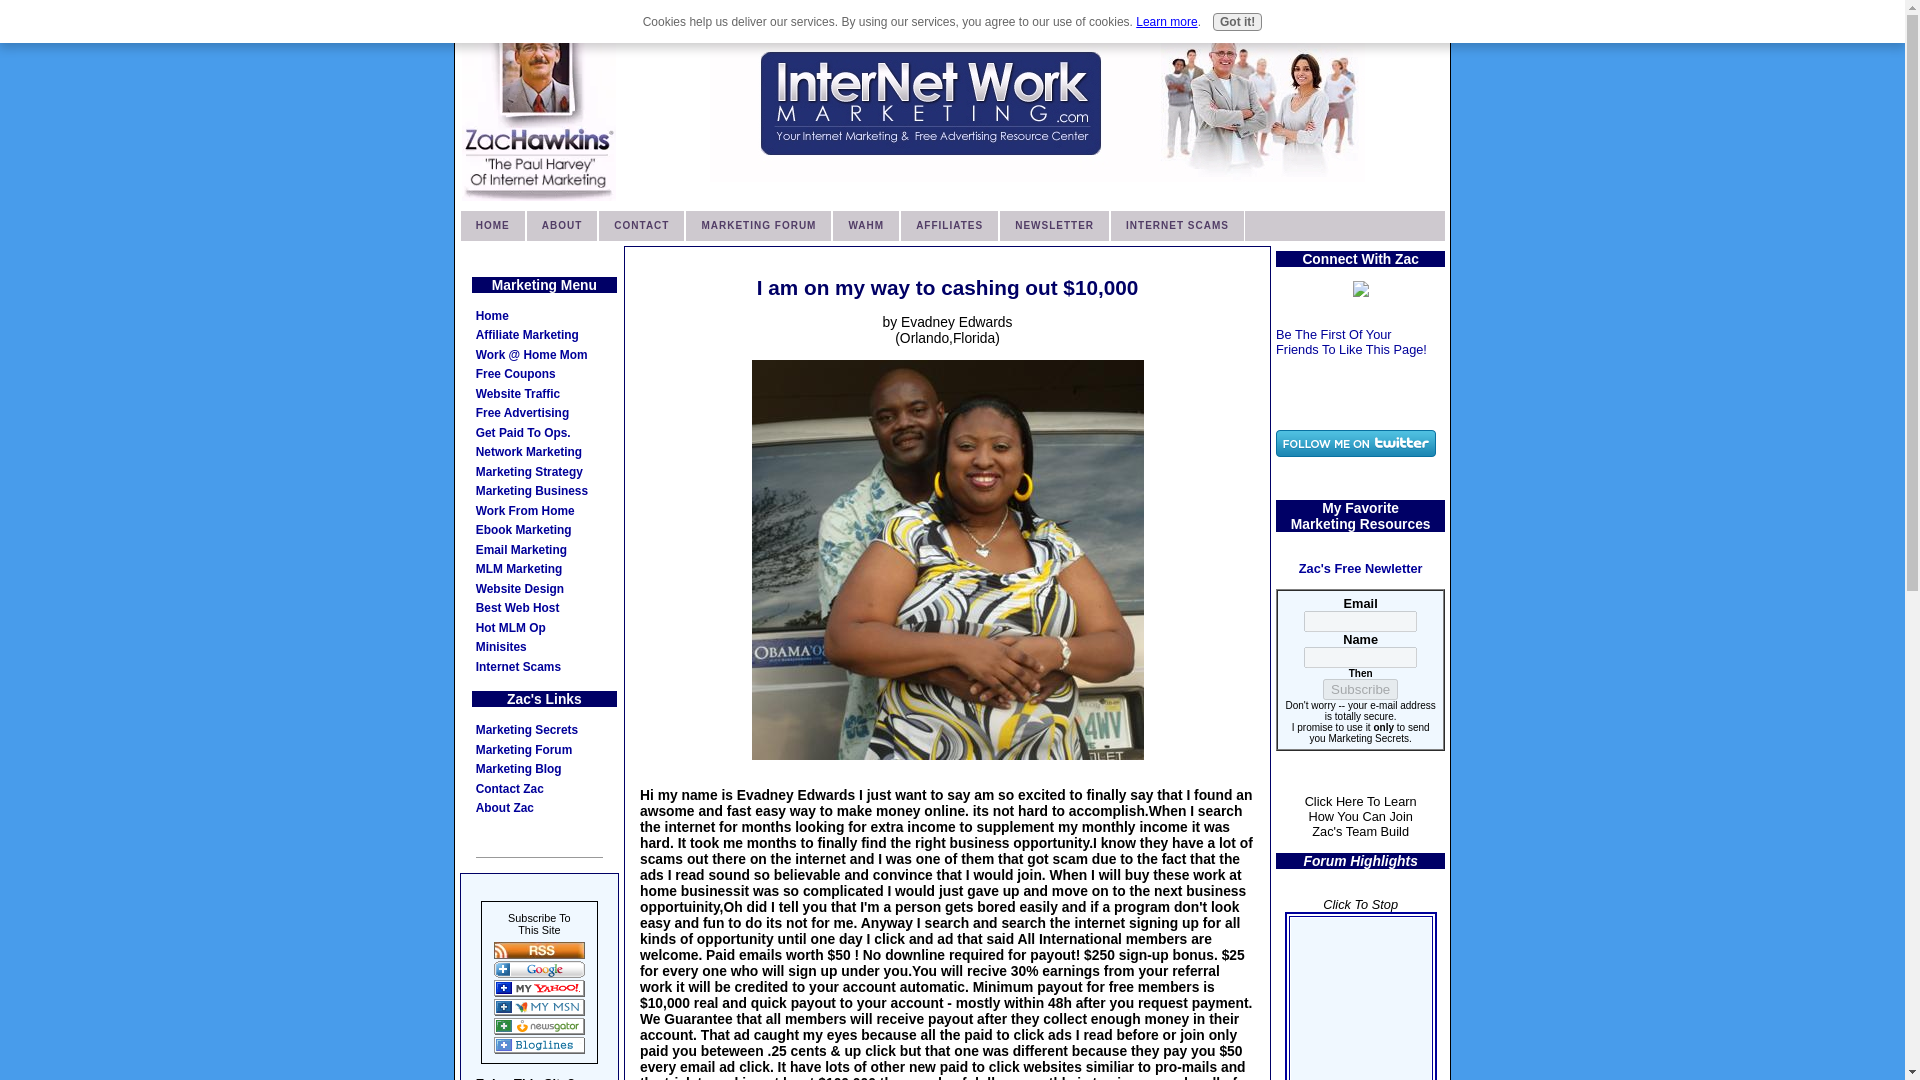 This screenshot has width=1920, height=1080. Describe the element at coordinates (544, 492) in the screenshot. I see `Marketing Business` at that location.